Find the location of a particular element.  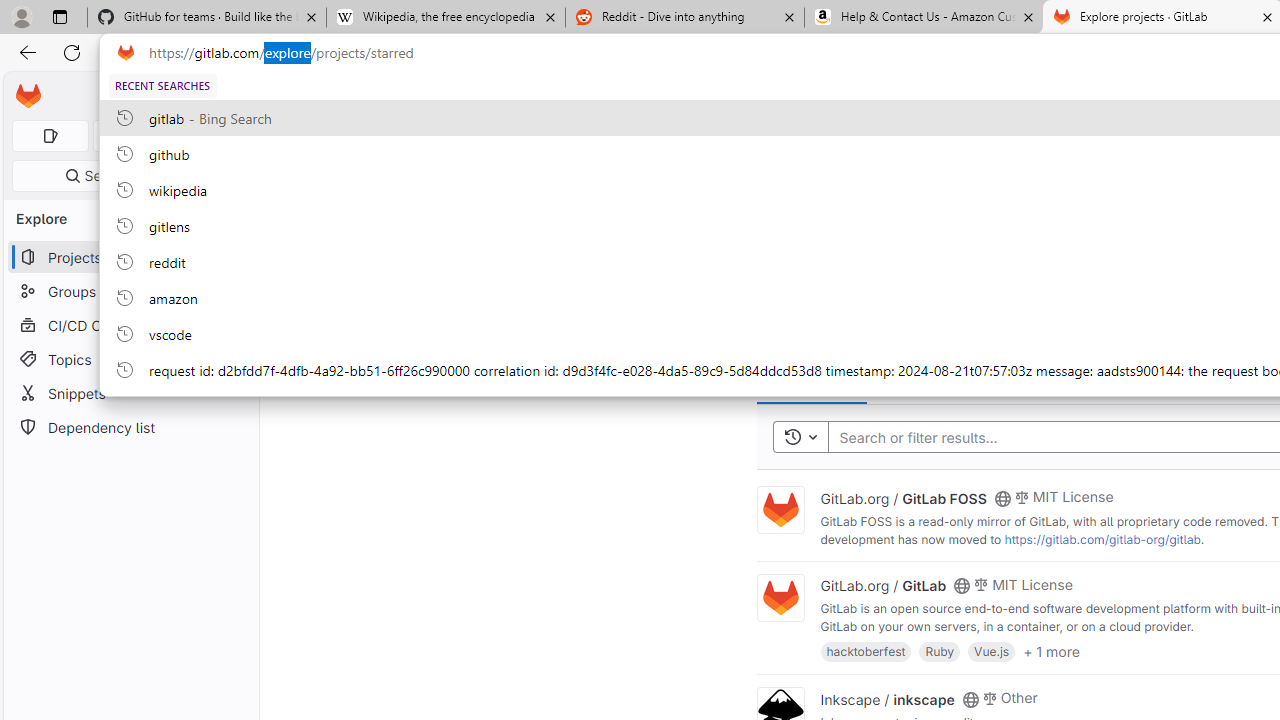

CI/CD Catalog is located at coordinates (130, 325).